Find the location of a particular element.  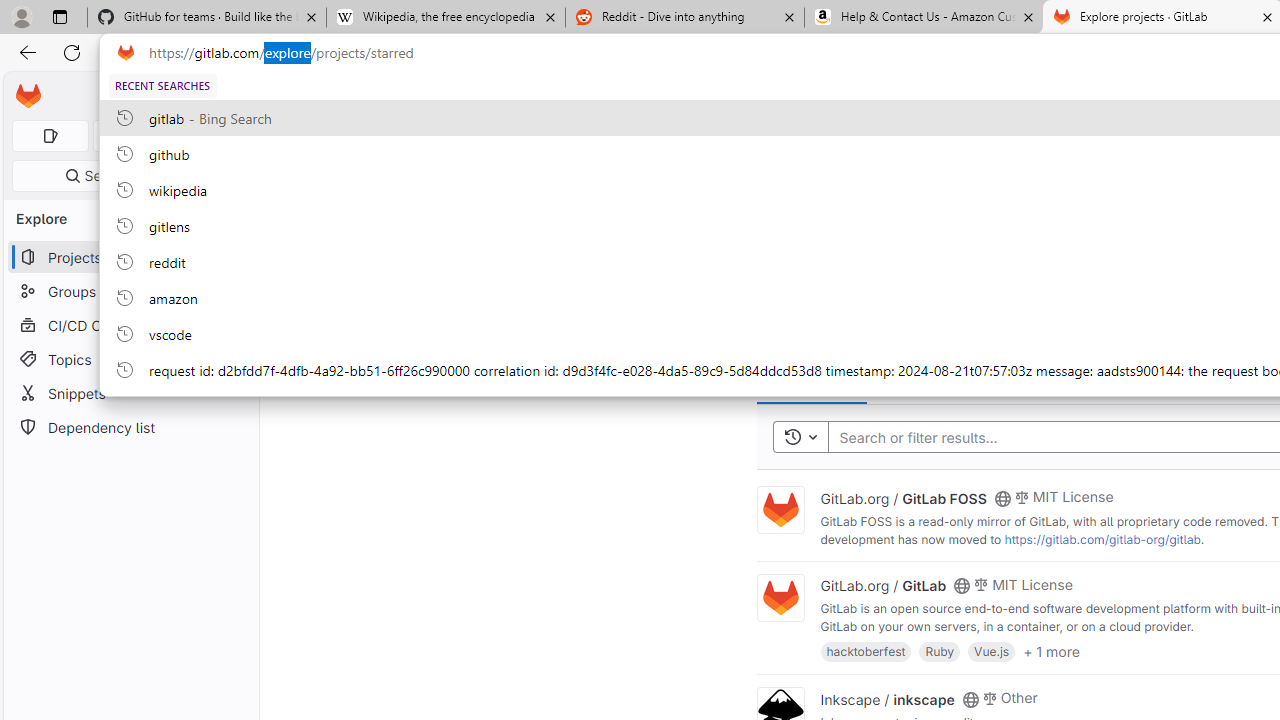

CI/CD Catalog is located at coordinates (130, 325).